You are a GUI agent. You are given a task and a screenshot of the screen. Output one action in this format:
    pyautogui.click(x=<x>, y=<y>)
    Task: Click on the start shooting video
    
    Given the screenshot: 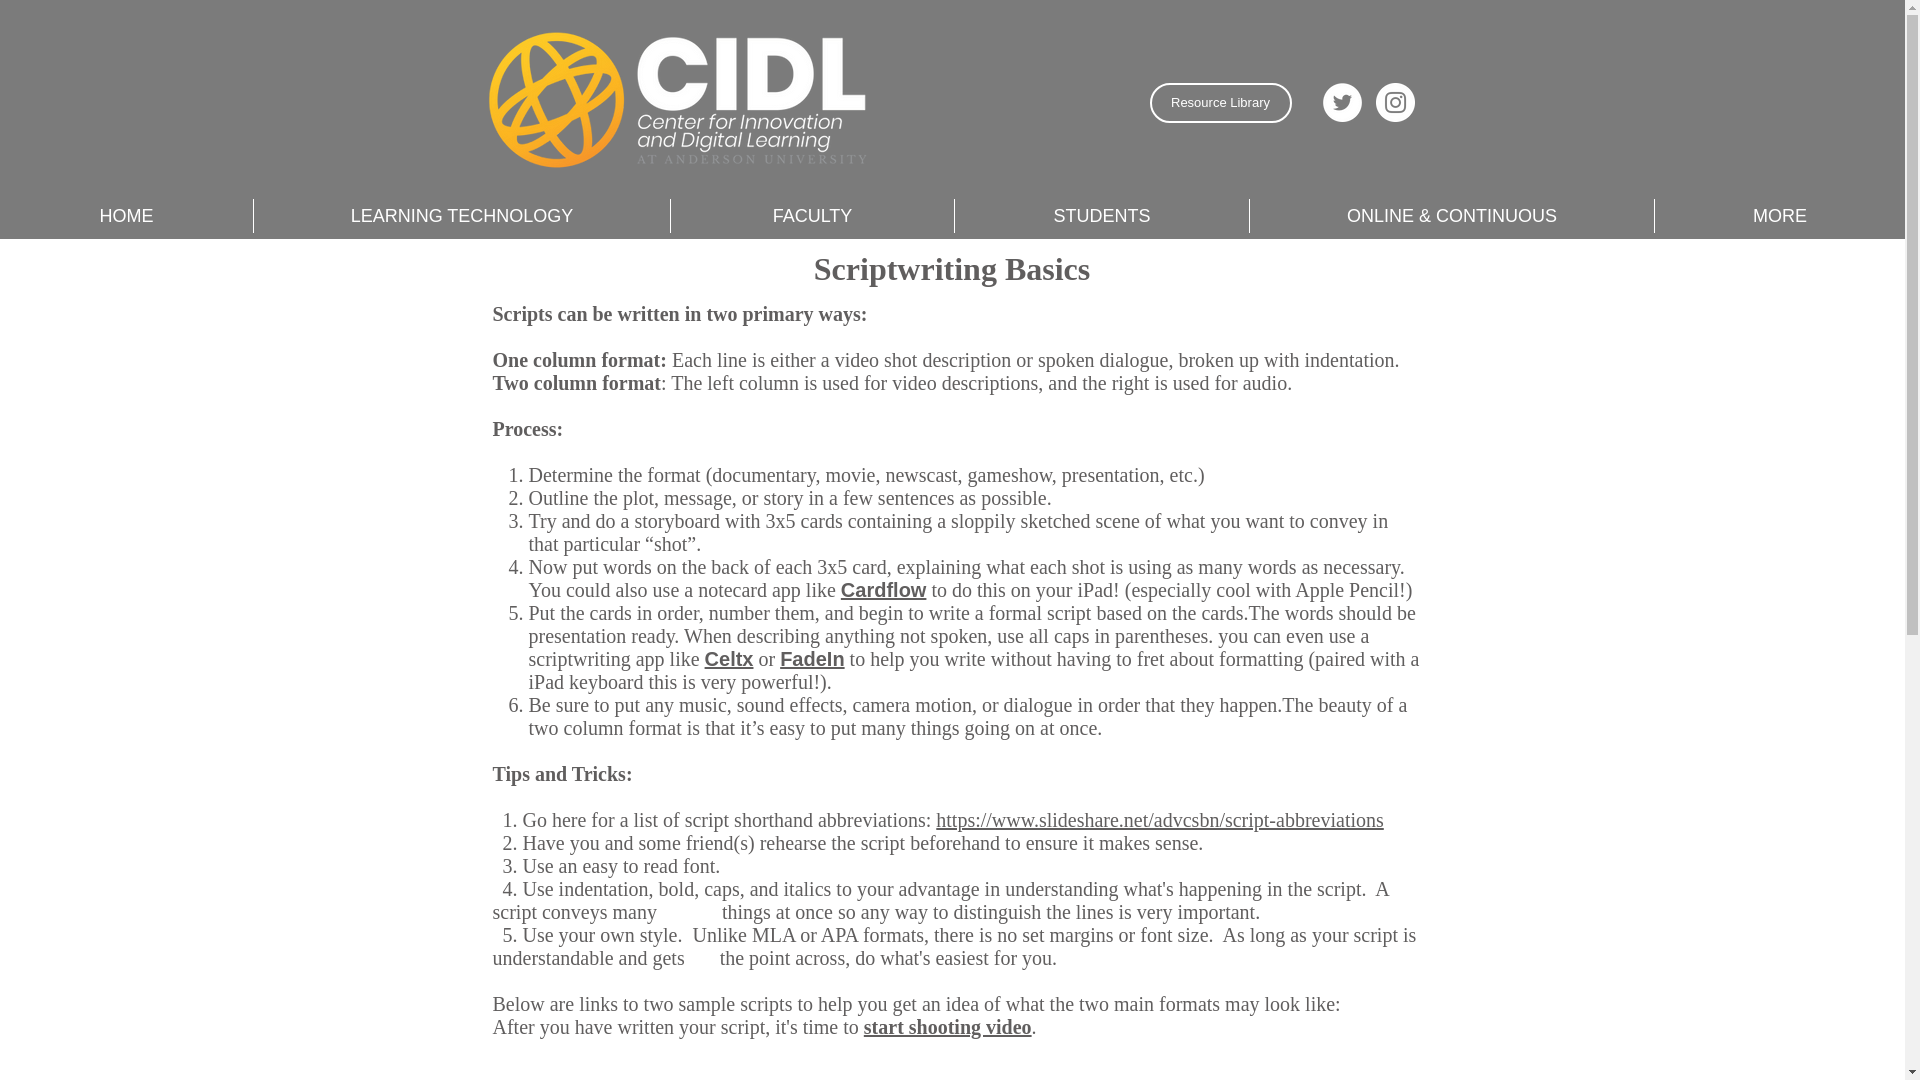 What is the action you would take?
    pyautogui.click(x=948, y=1026)
    